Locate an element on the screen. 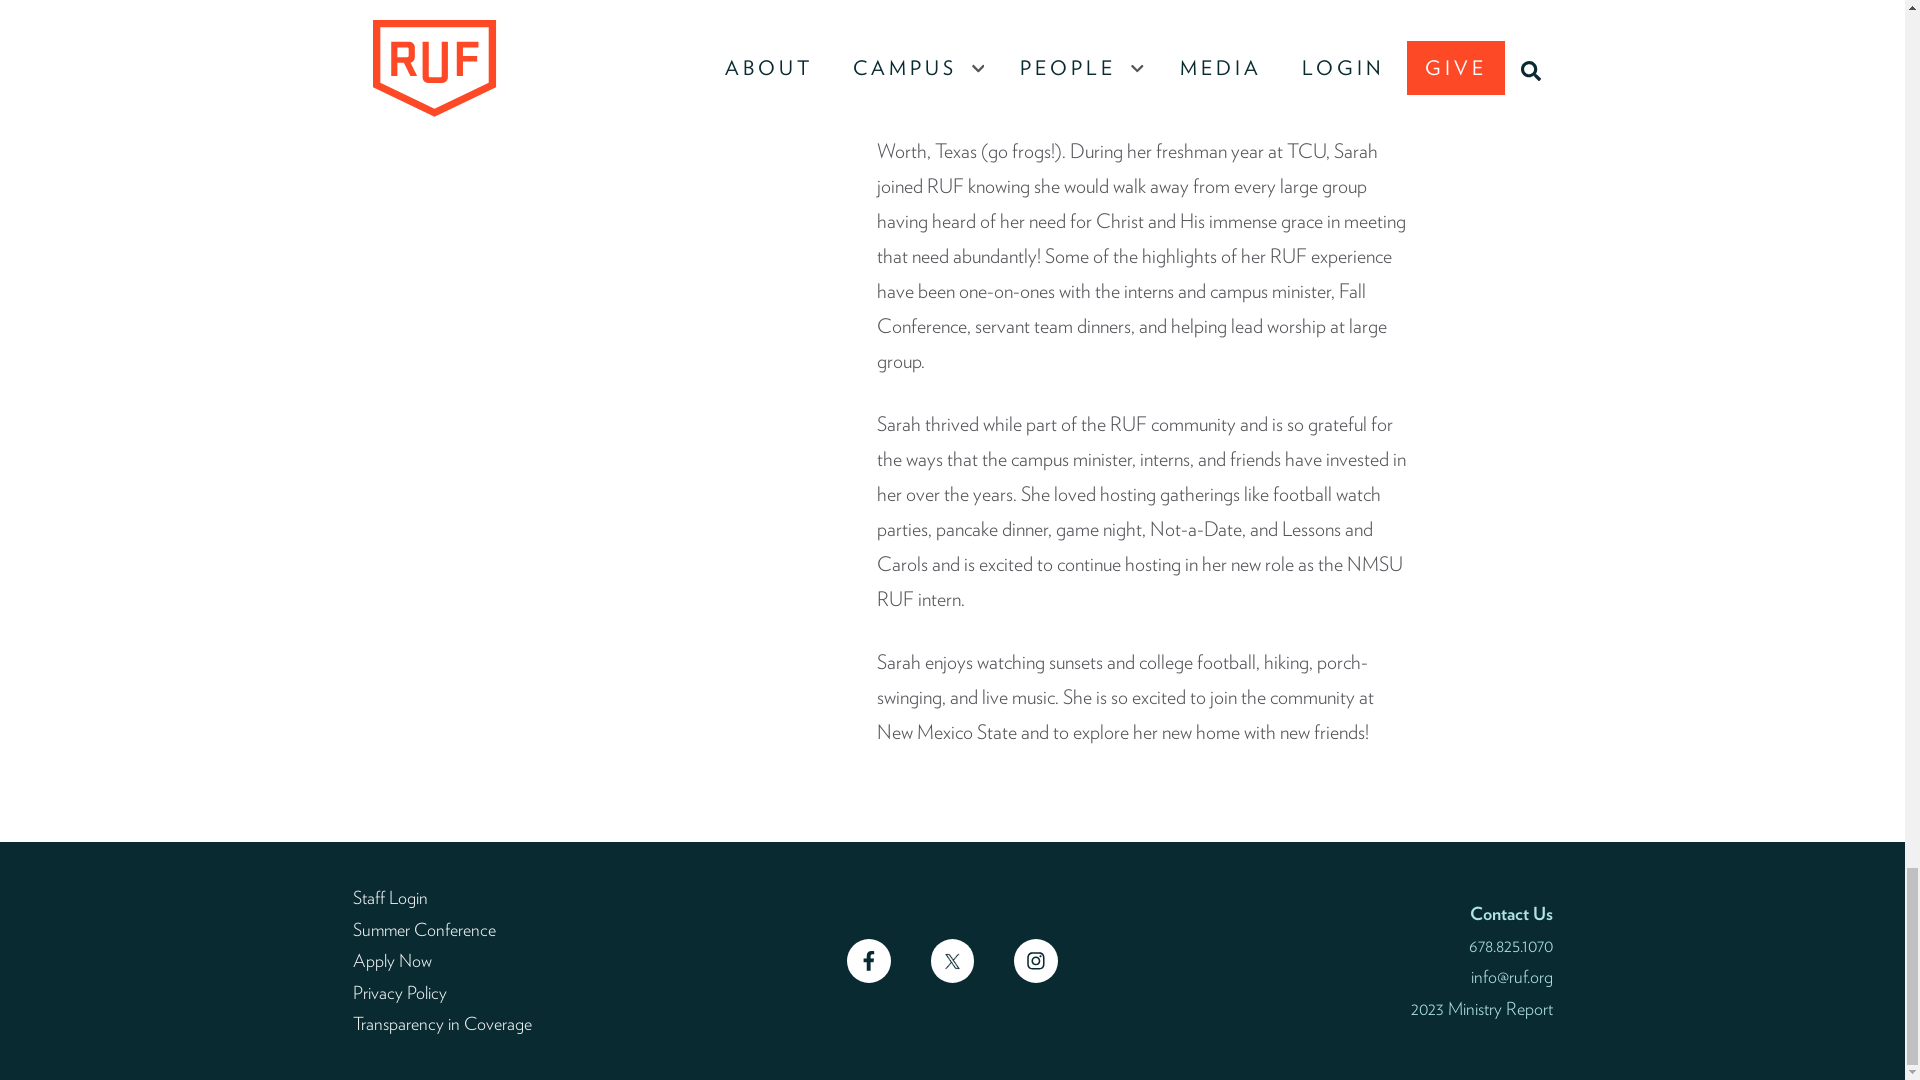  Summer Conference is located at coordinates (423, 929).